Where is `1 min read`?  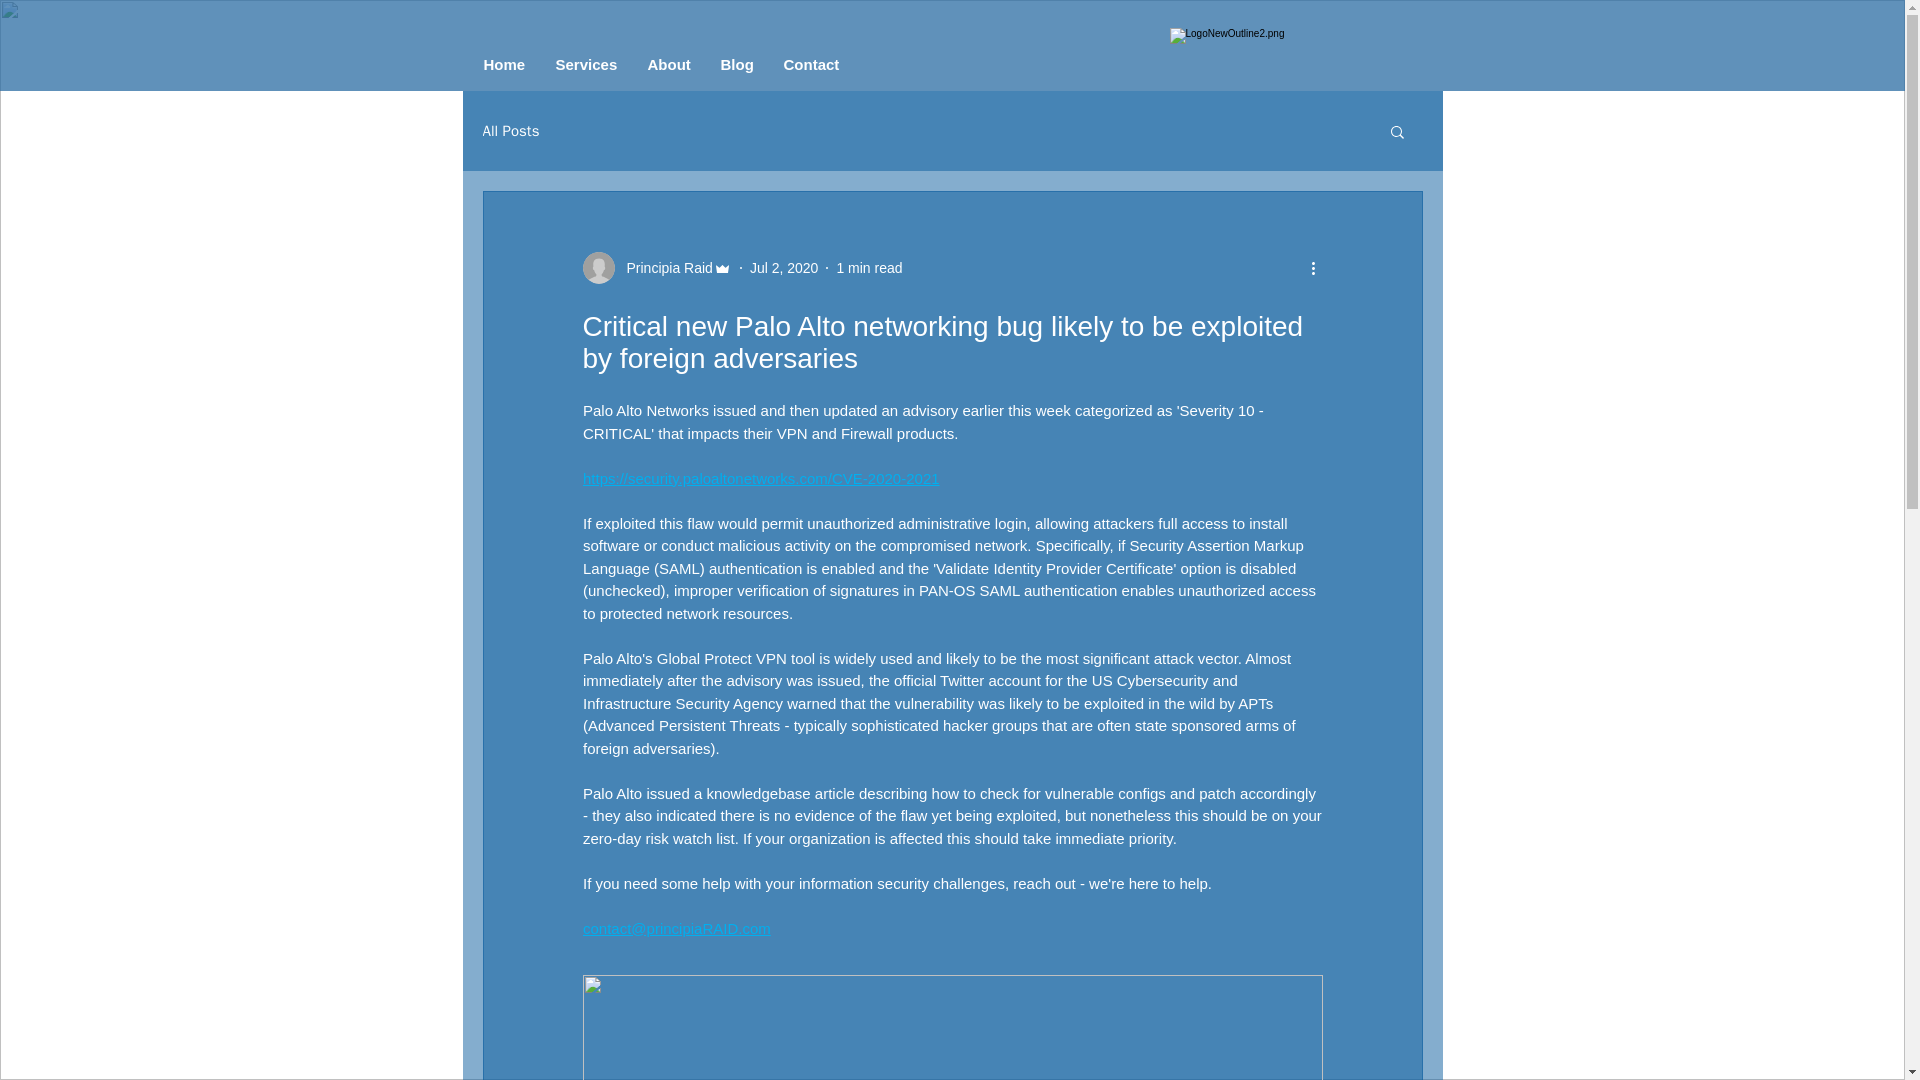
1 min read is located at coordinates (868, 268).